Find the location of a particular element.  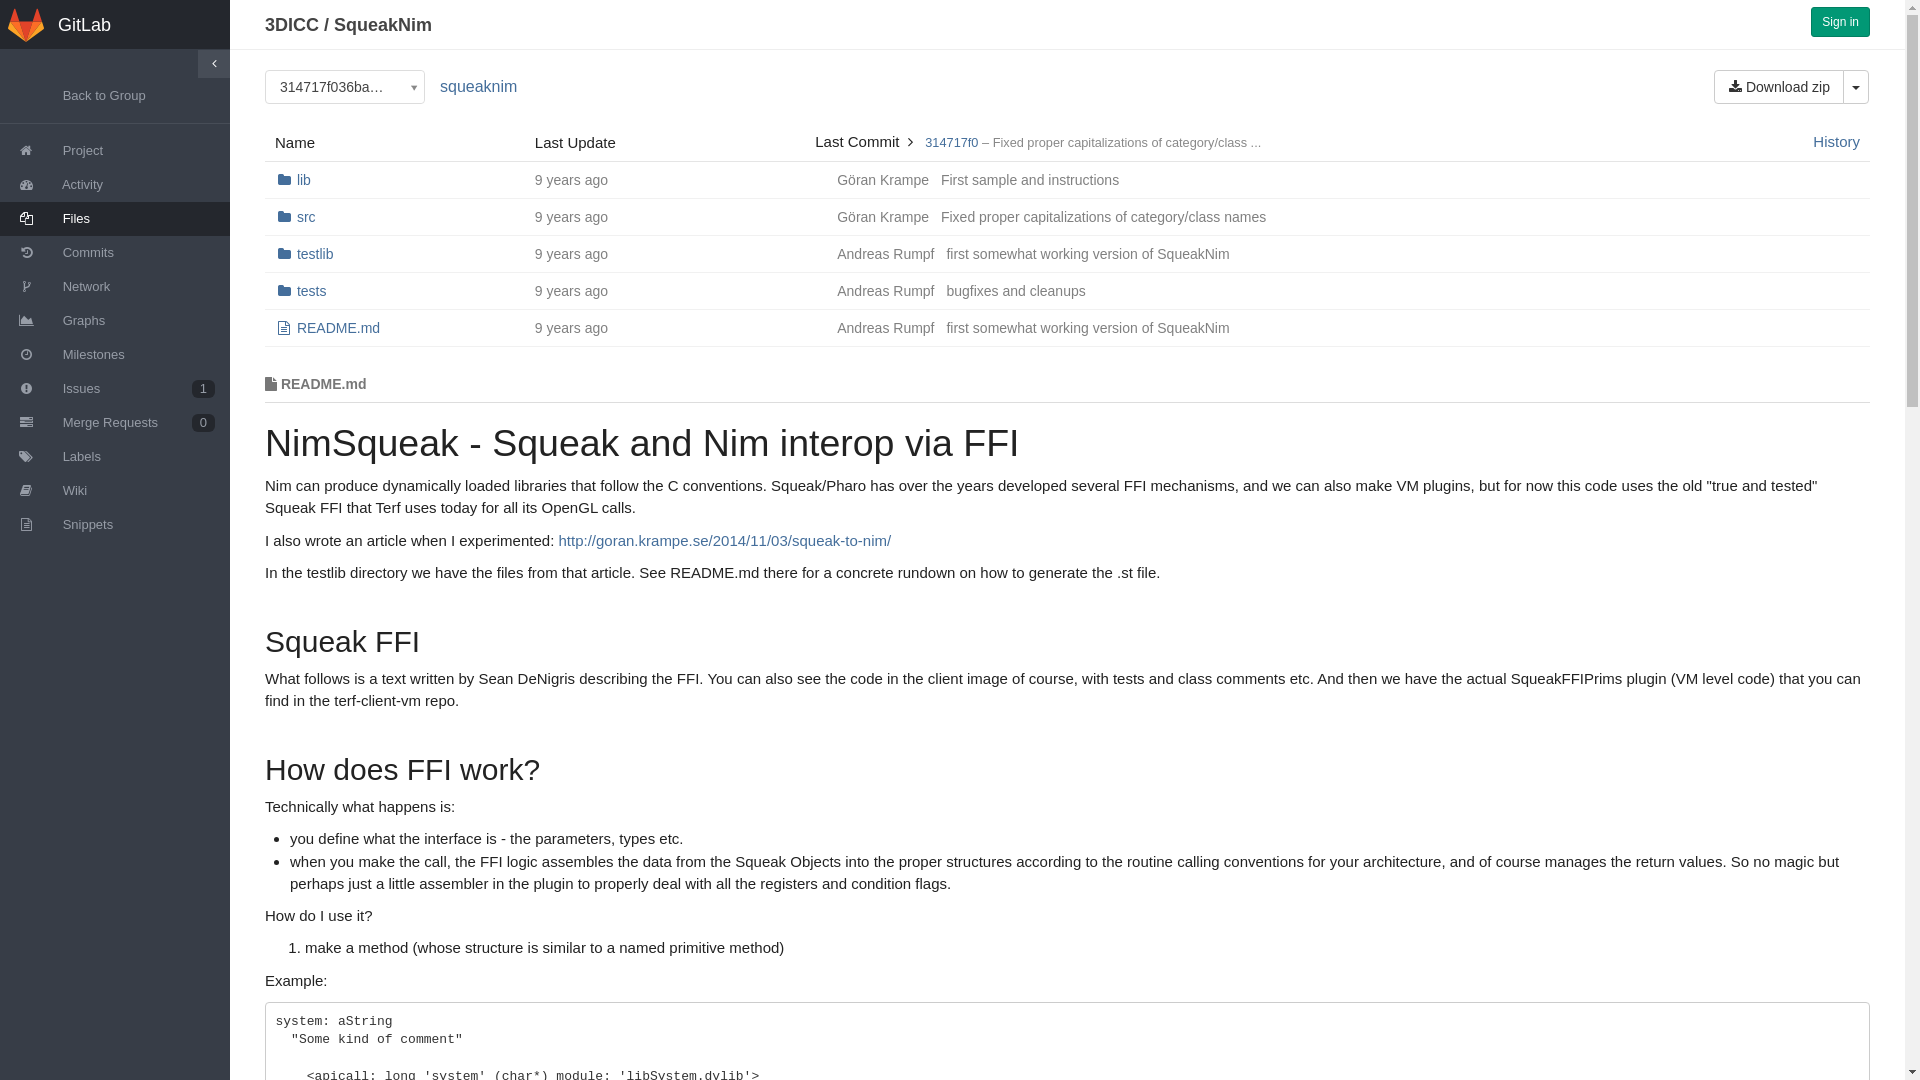

Download zip is located at coordinates (1779, 87).